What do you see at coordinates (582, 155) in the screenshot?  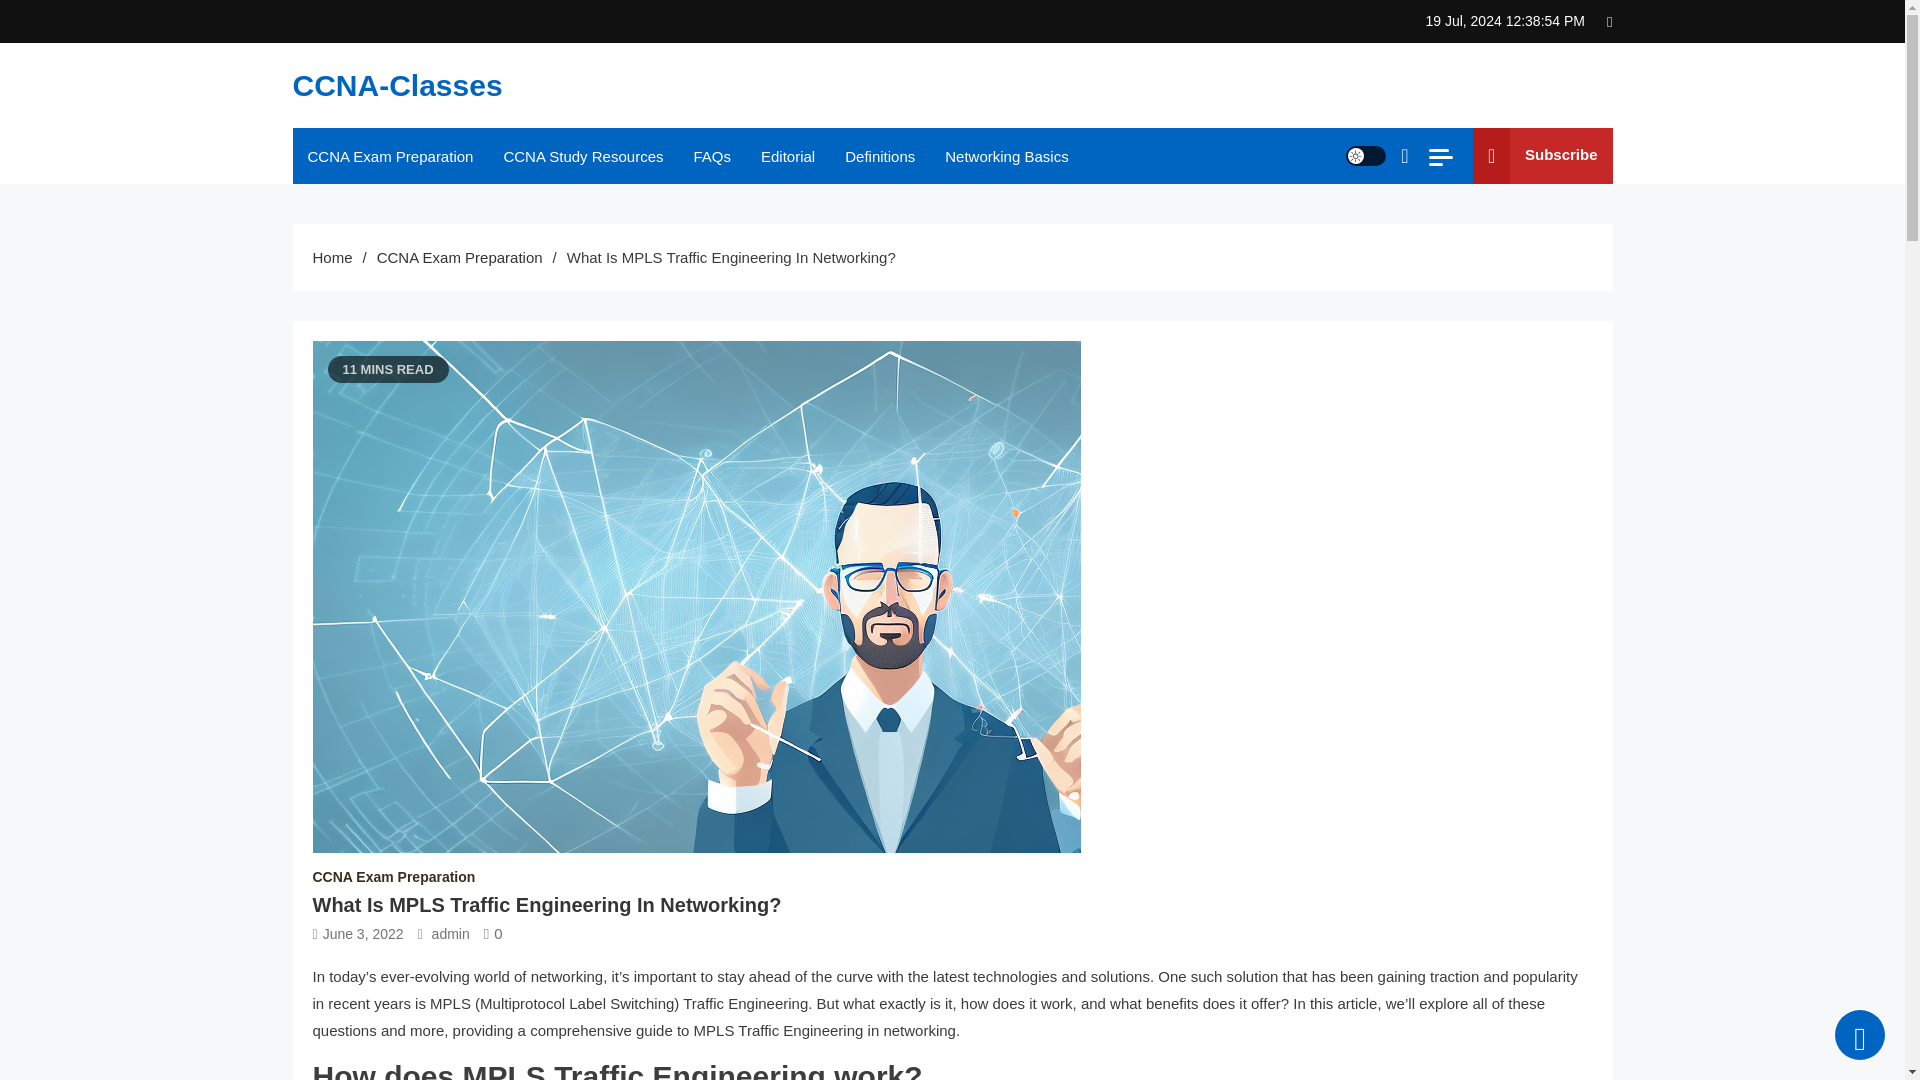 I see `CCNA Study Resources` at bounding box center [582, 155].